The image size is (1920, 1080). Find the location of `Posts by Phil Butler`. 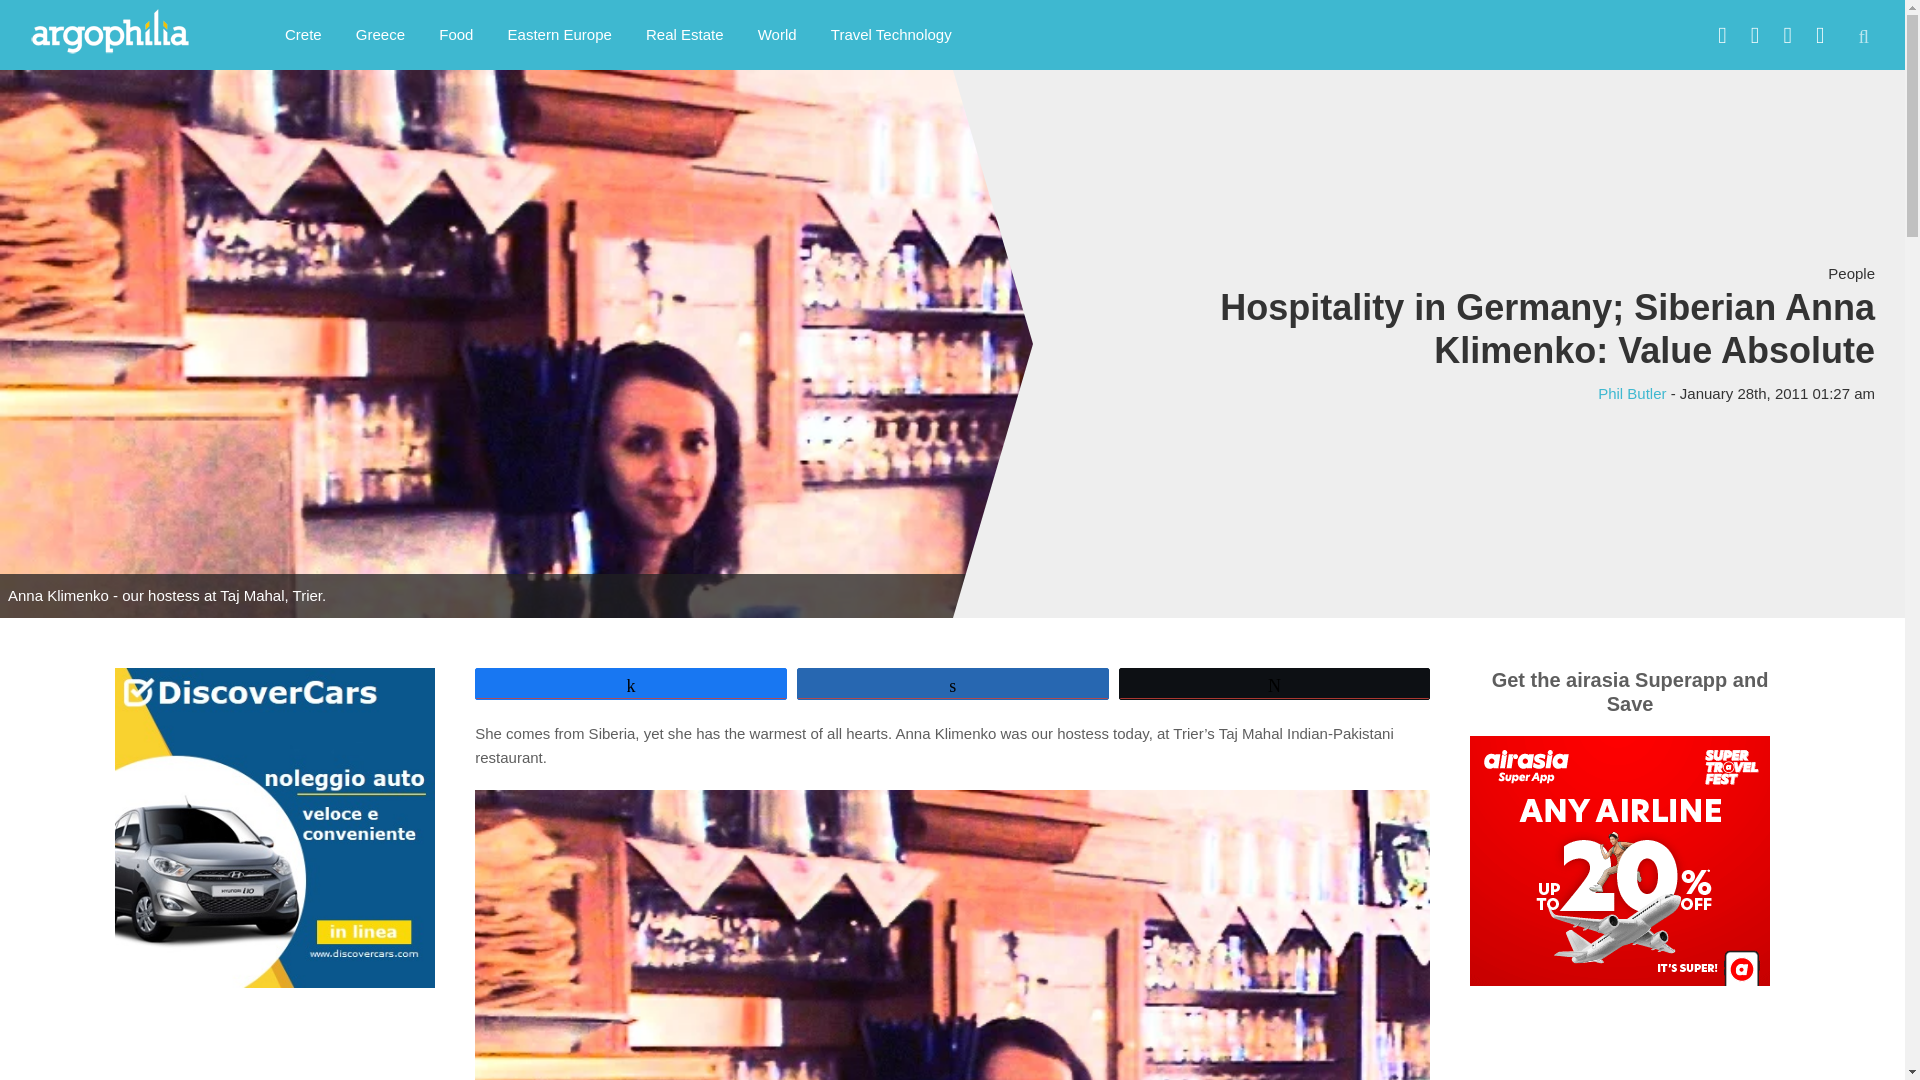

Posts by Phil Butler is located at coordinates (1632, 392).